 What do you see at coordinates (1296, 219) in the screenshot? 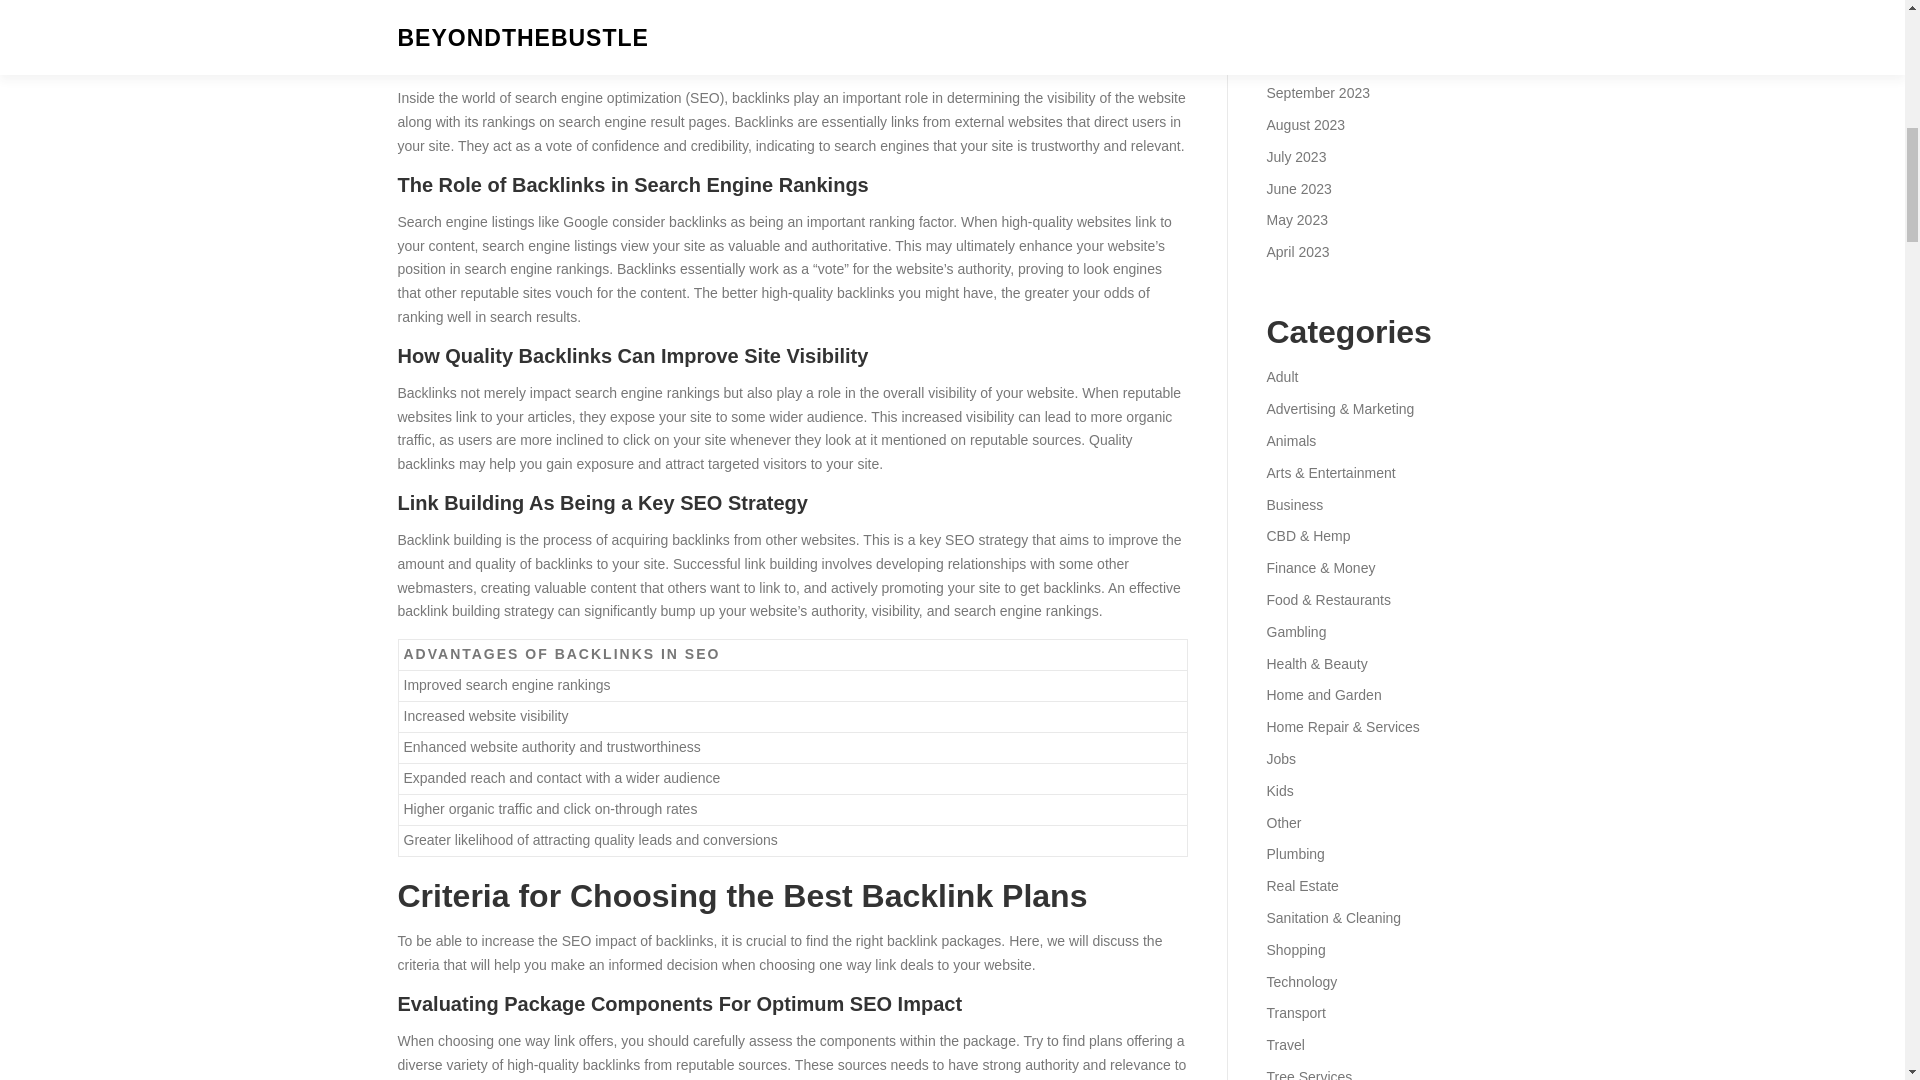
I see `May 2023` at bounding box center [1296, 219].